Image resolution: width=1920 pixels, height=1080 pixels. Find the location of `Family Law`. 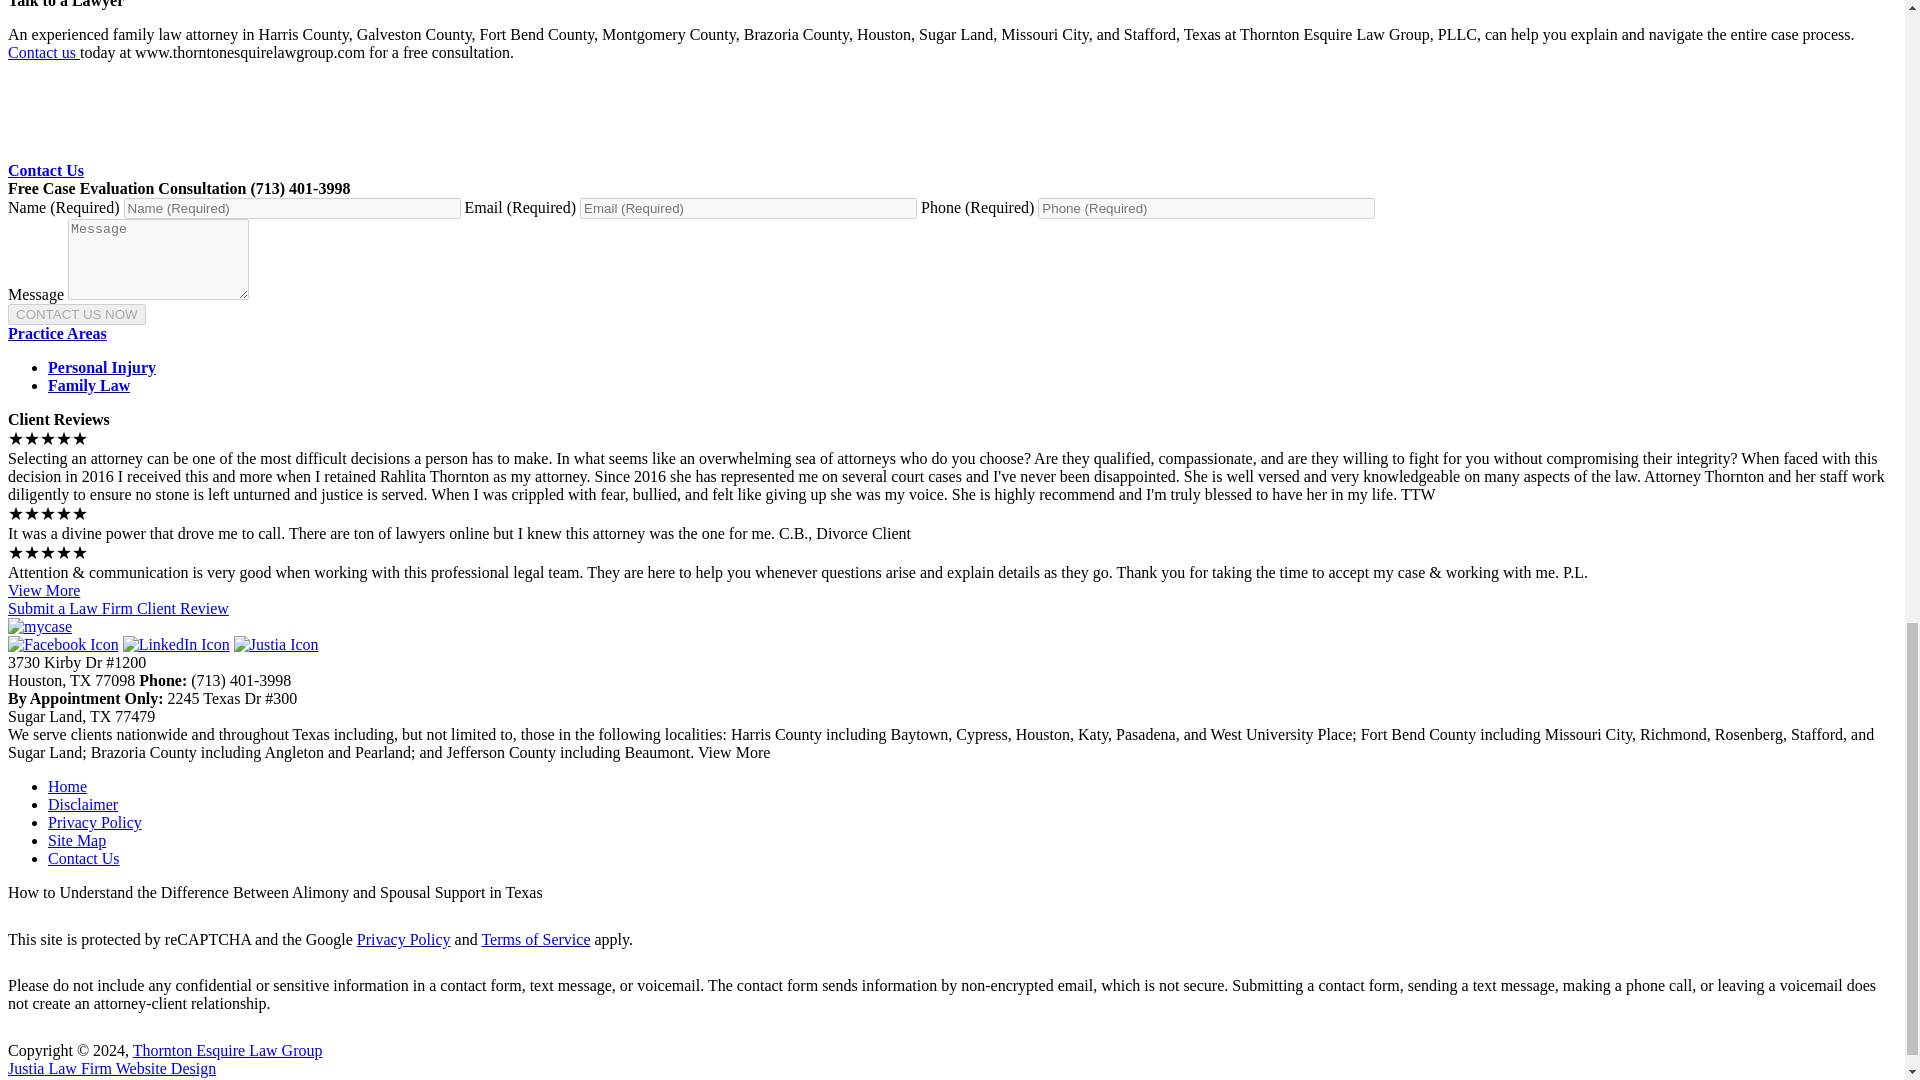

Family Law is located at coordinates (89, 385).